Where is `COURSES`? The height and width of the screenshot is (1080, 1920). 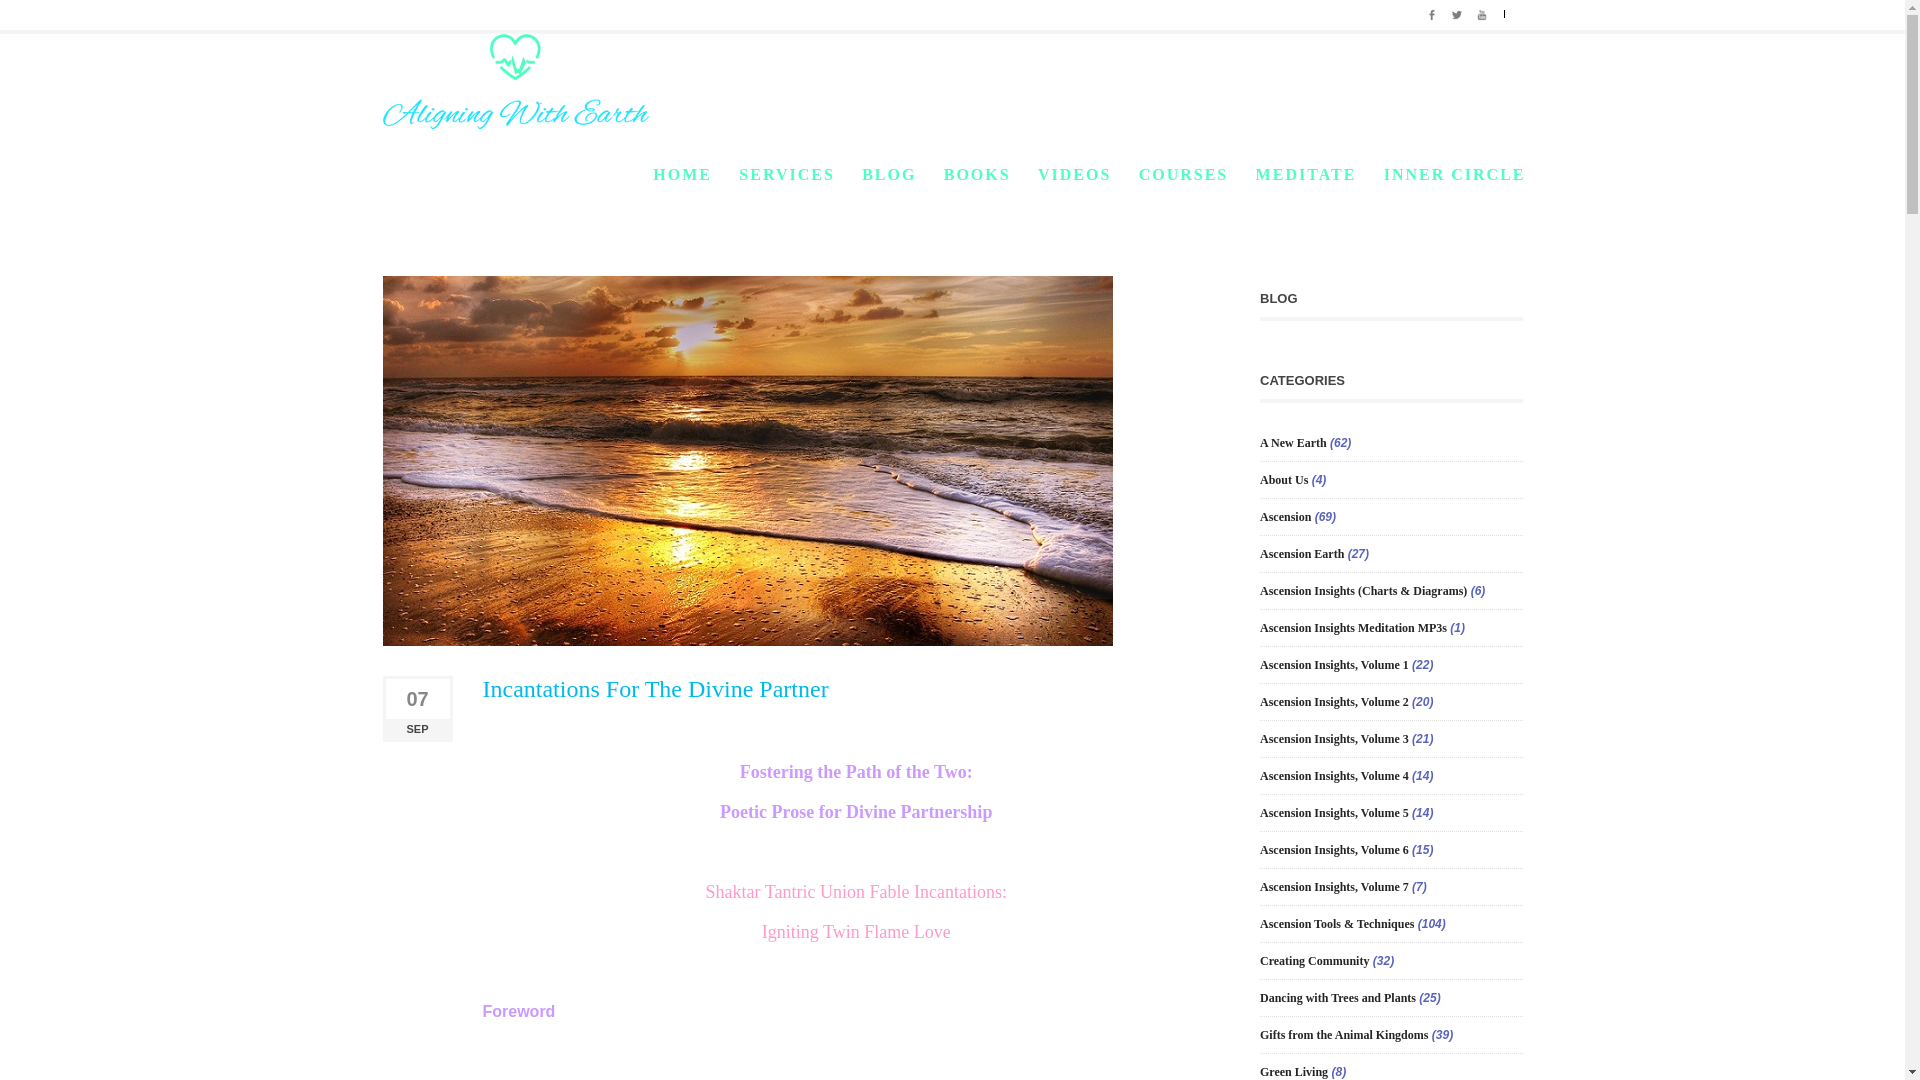 COURSES is located at coordinates (1183, 176).